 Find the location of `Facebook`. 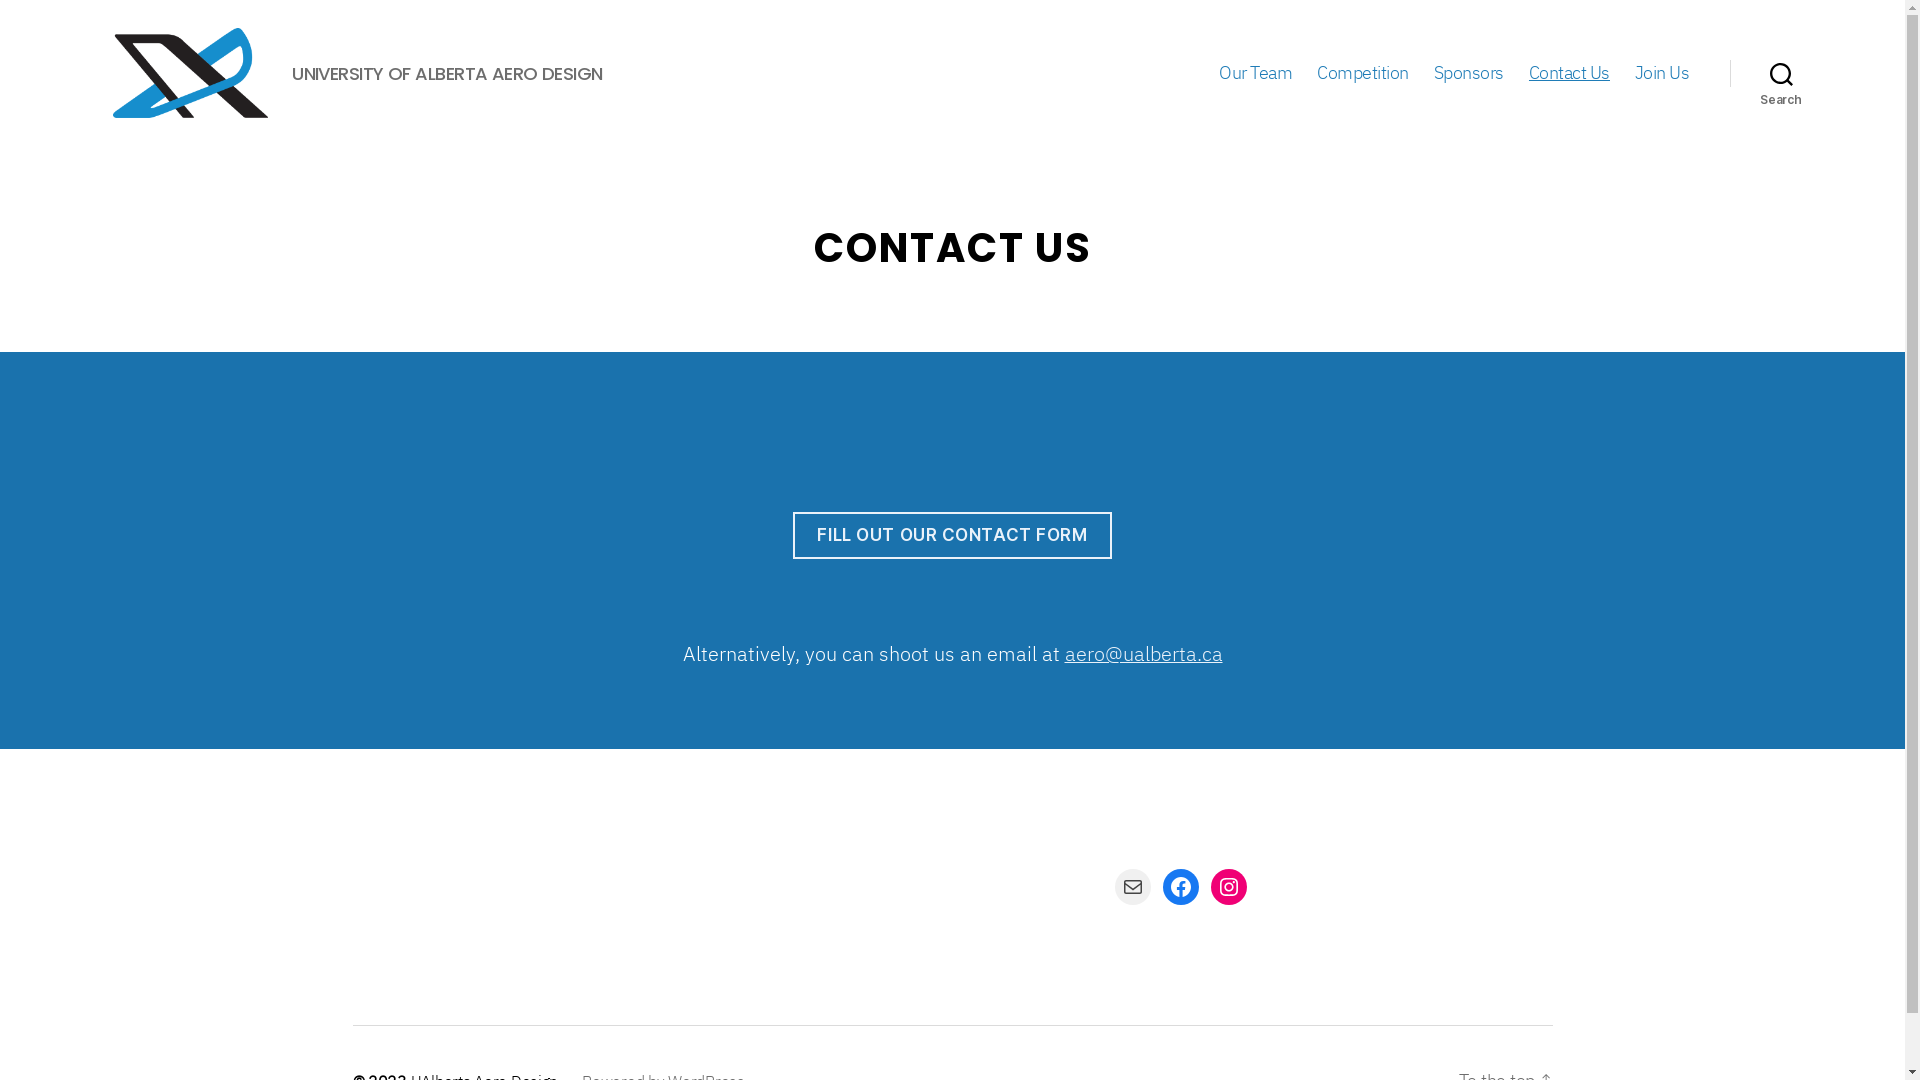

Facebook is located at coordinates (1180, 886).